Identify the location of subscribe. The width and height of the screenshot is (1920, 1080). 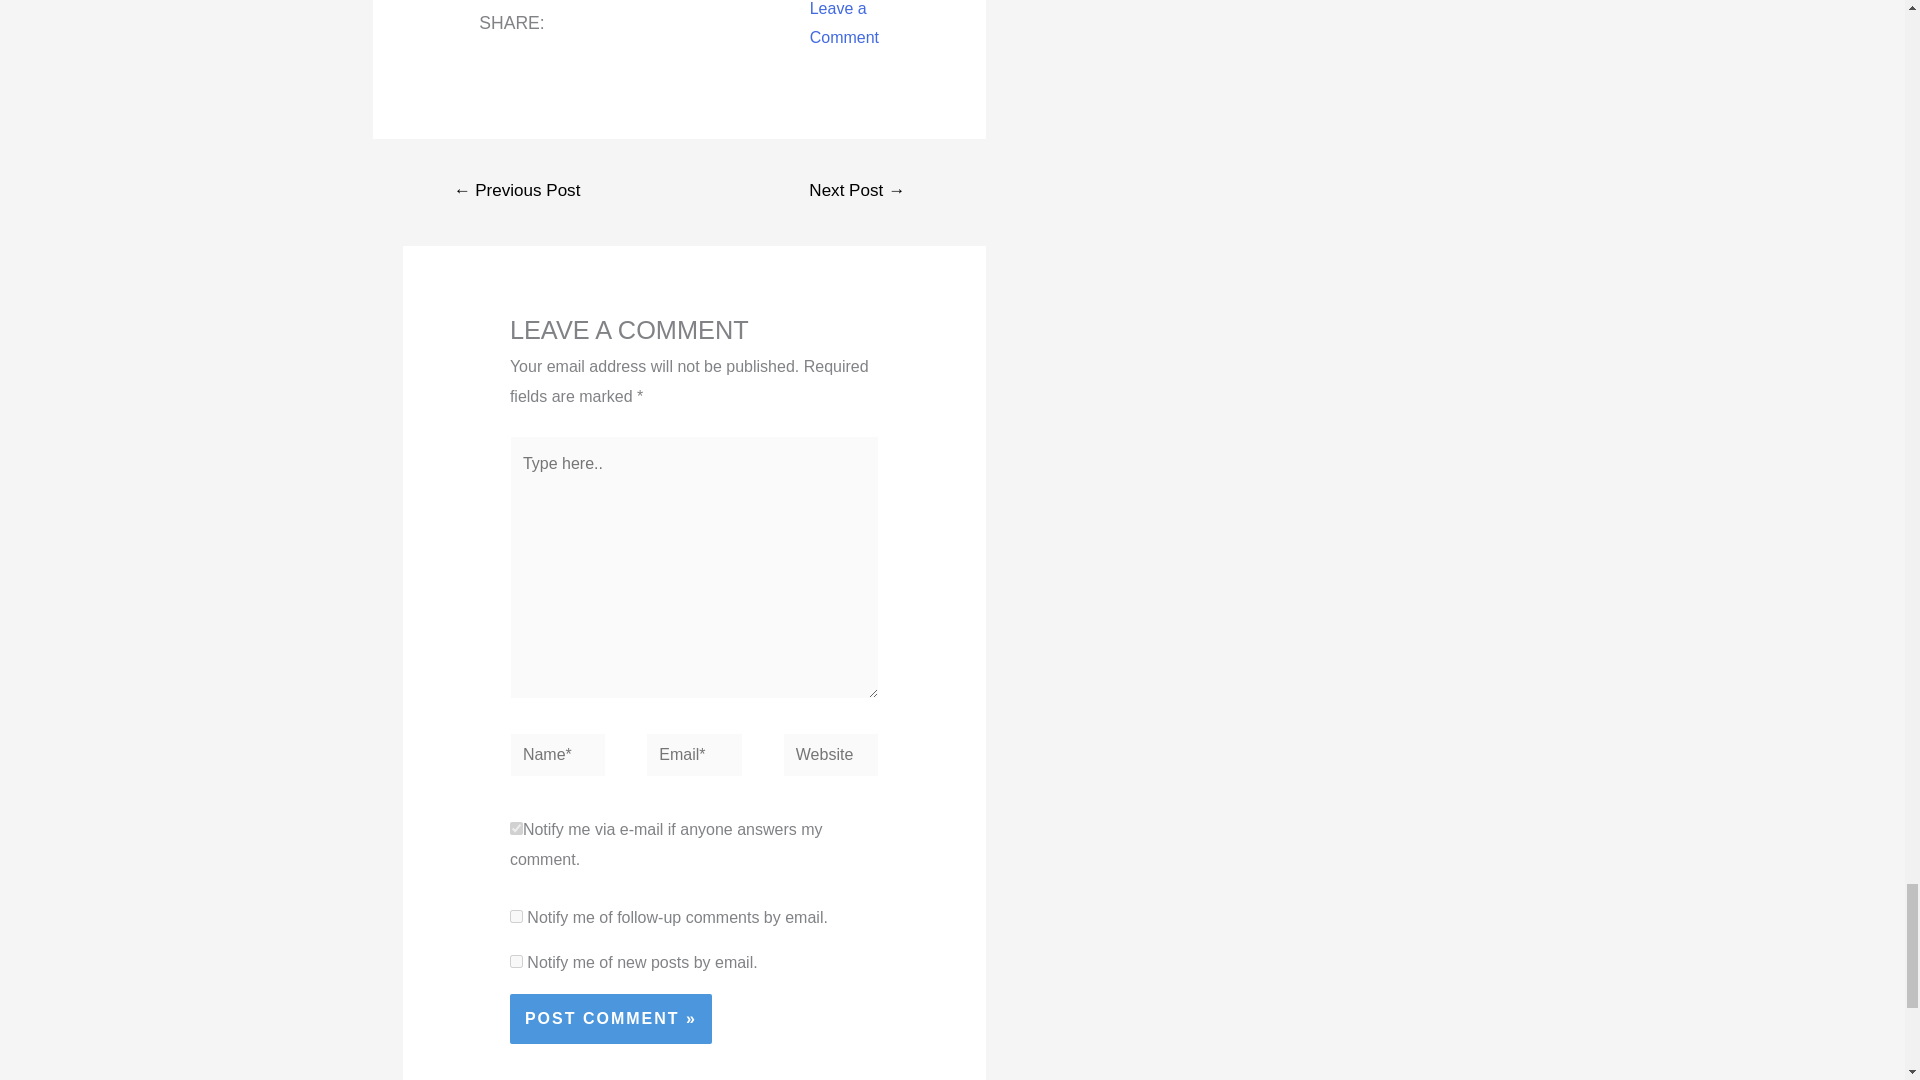
(516, 916).